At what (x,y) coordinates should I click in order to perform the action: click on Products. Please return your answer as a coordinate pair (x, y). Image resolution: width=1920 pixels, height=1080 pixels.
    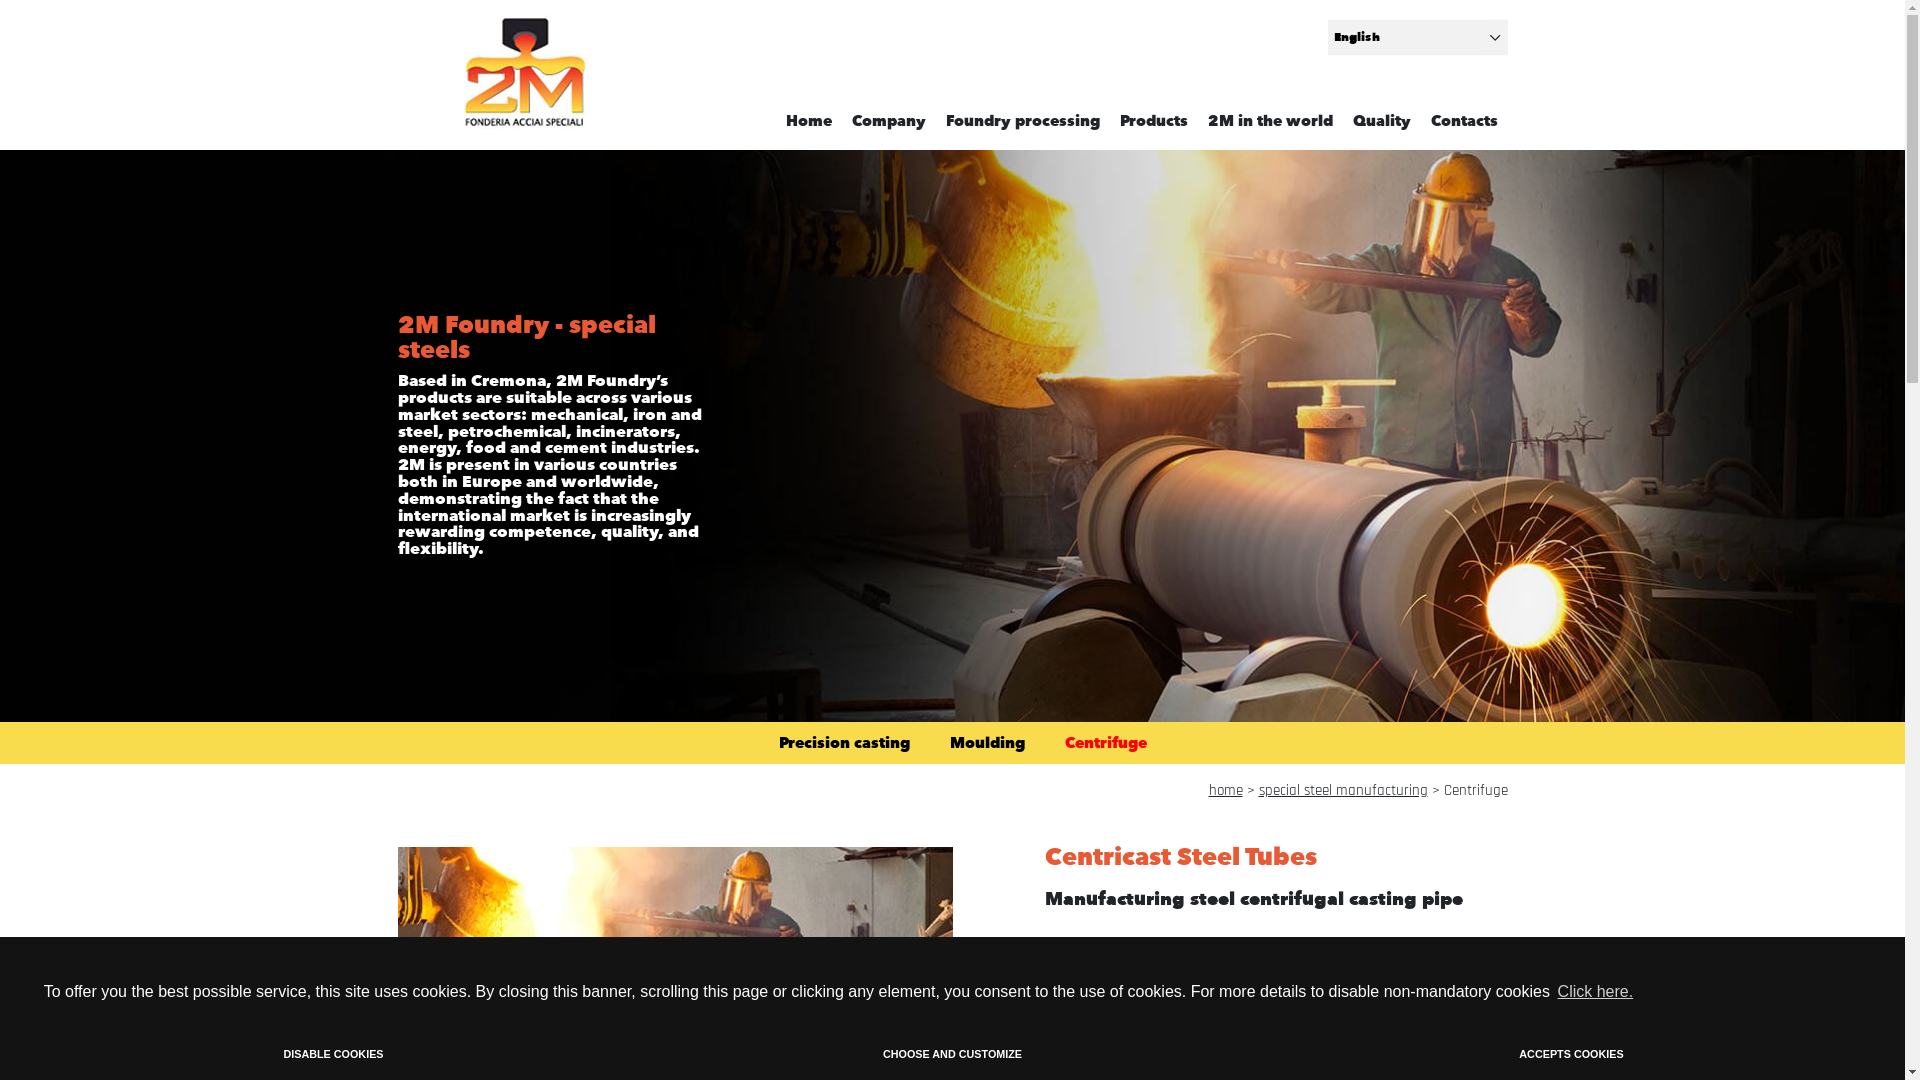
    Looking at the image, I should click on (1154, 121).